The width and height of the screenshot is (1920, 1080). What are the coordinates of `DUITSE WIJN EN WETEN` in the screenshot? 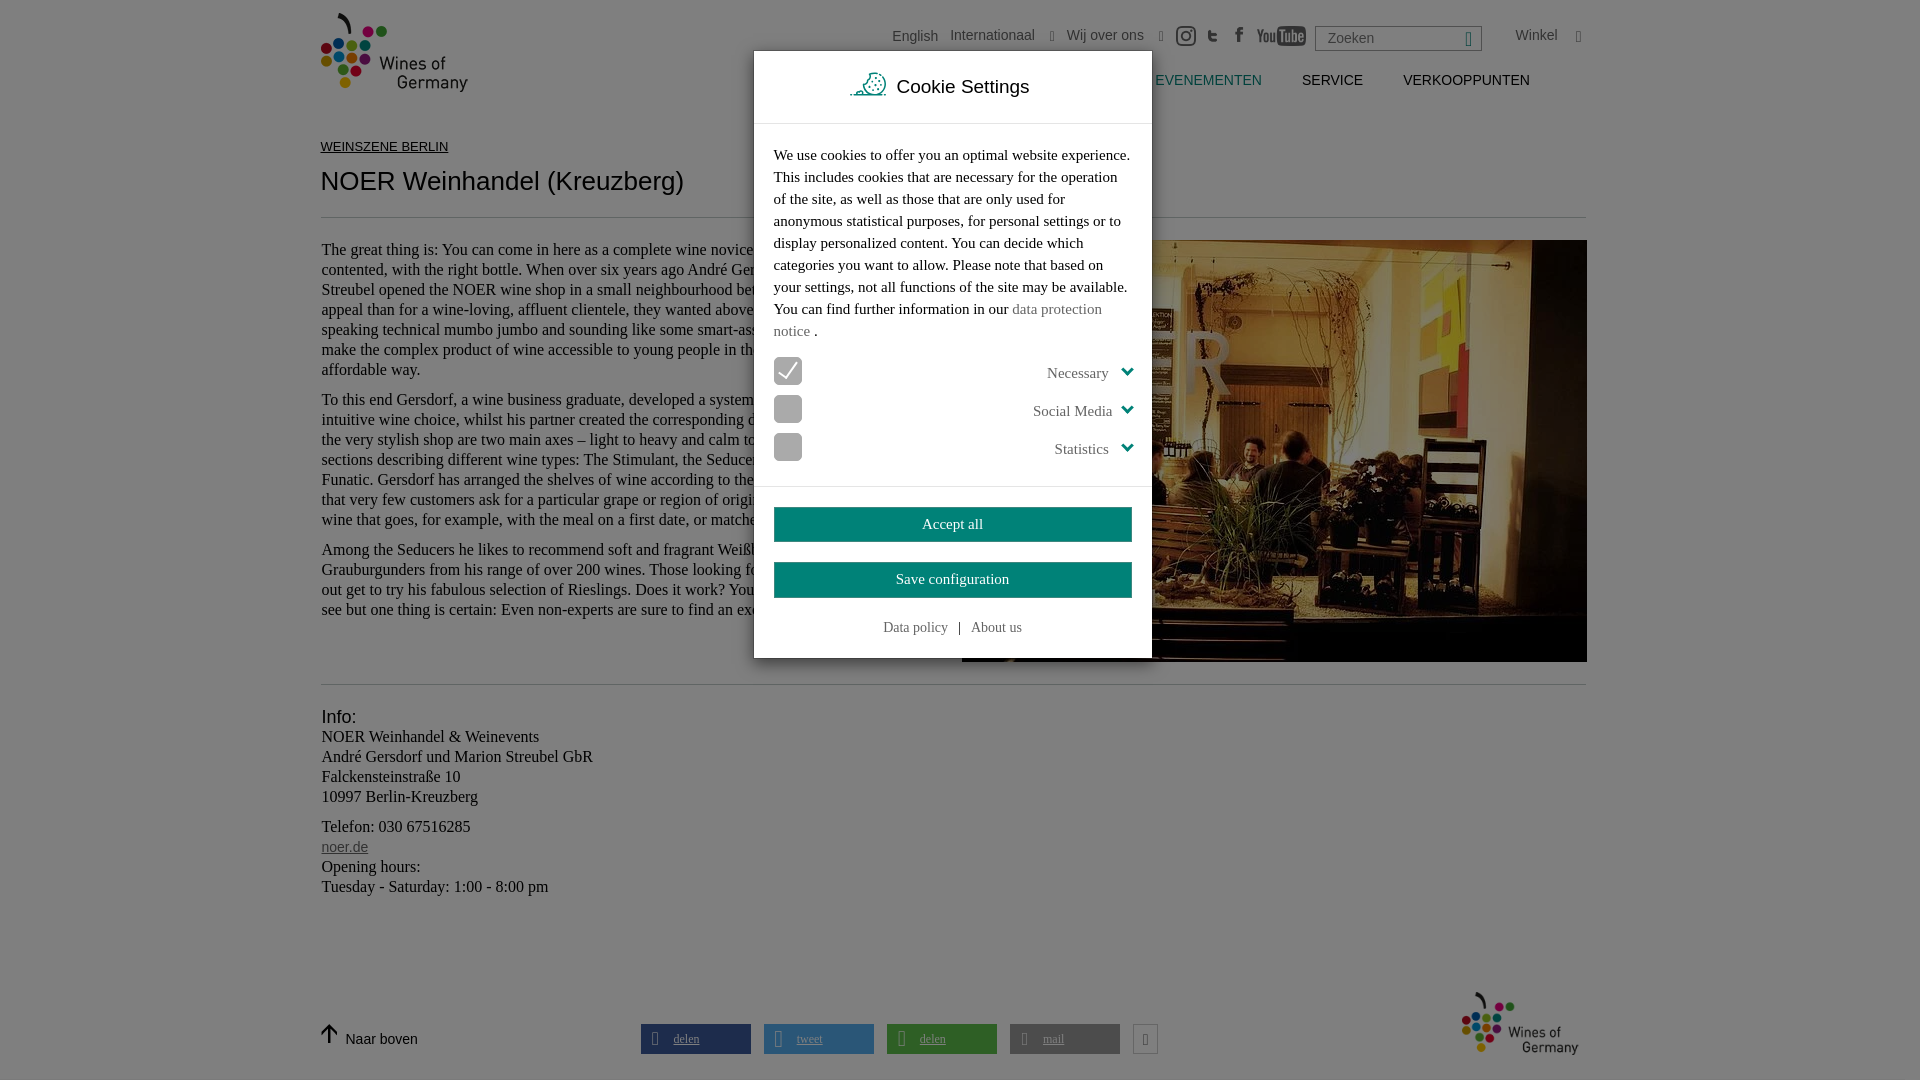 It's located at (940, 80).